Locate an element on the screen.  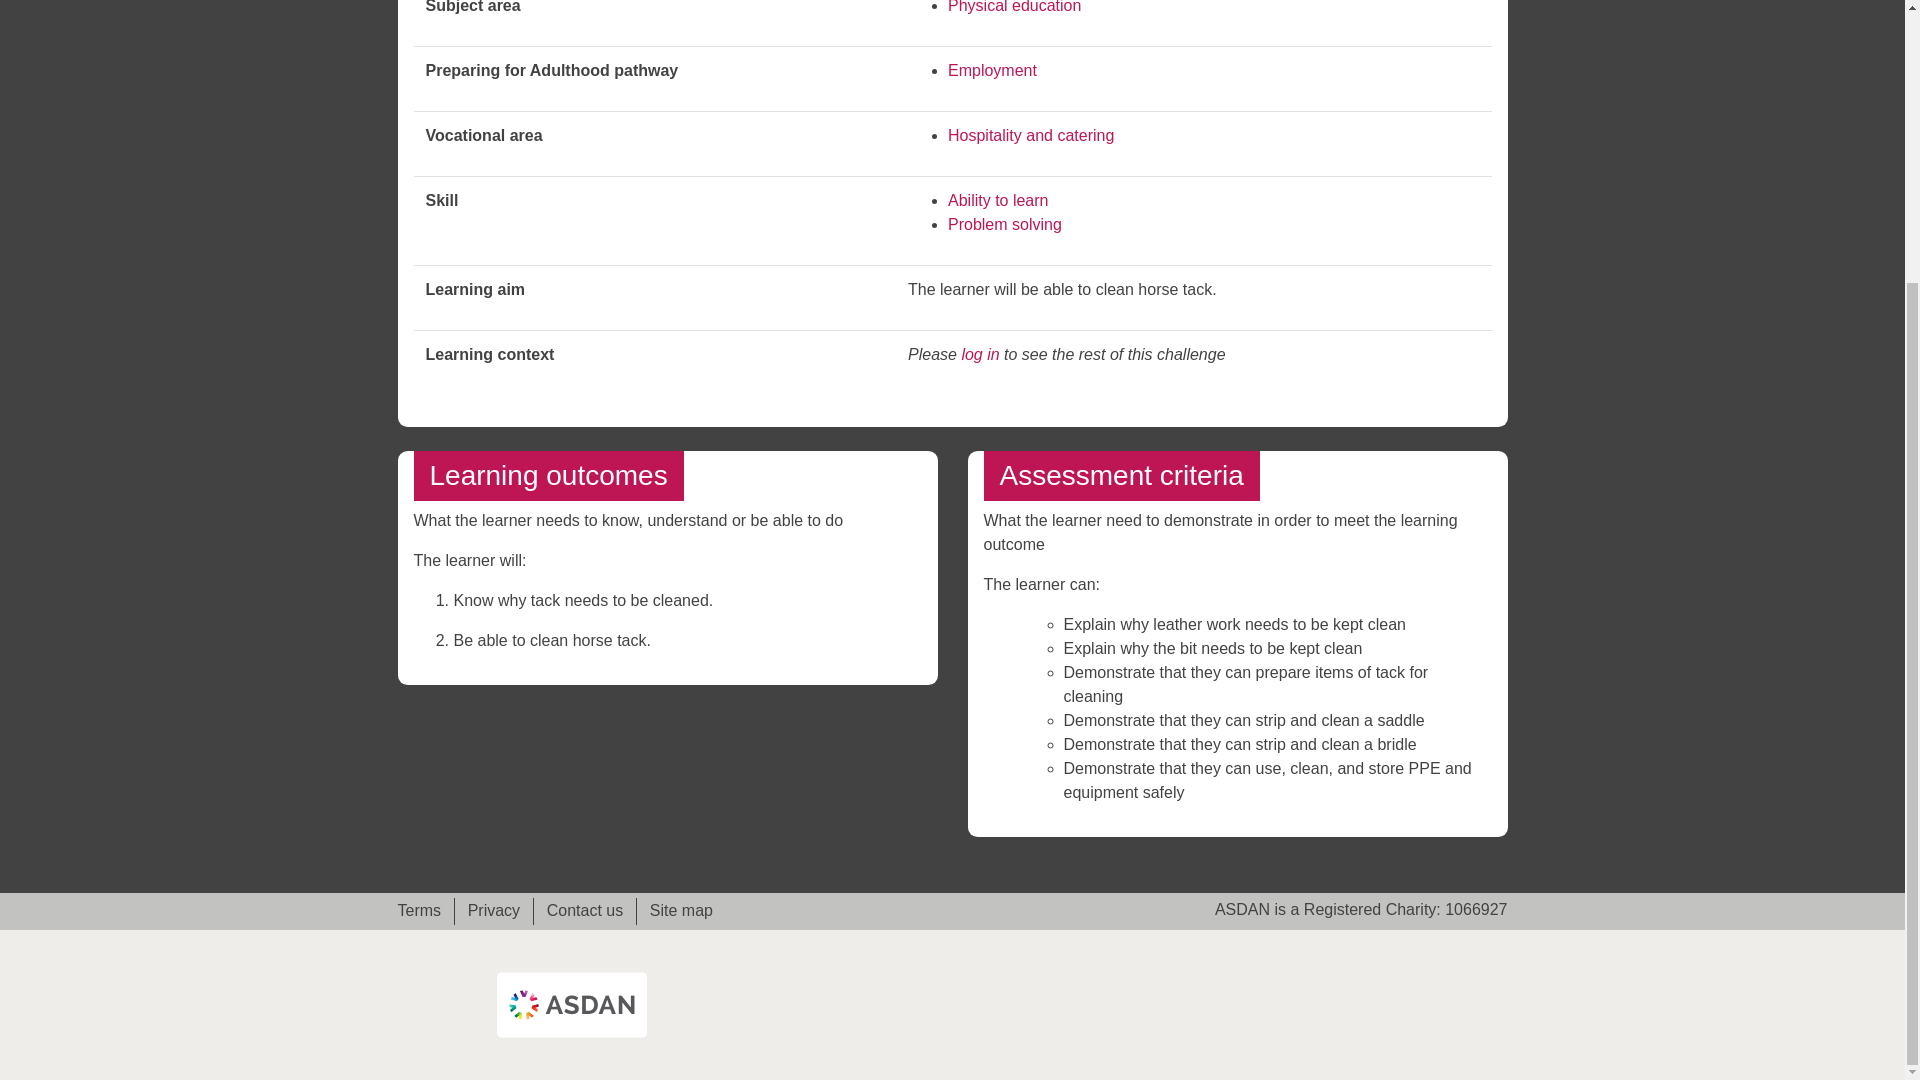
Ability to learn is located at coordinates (998, 200).